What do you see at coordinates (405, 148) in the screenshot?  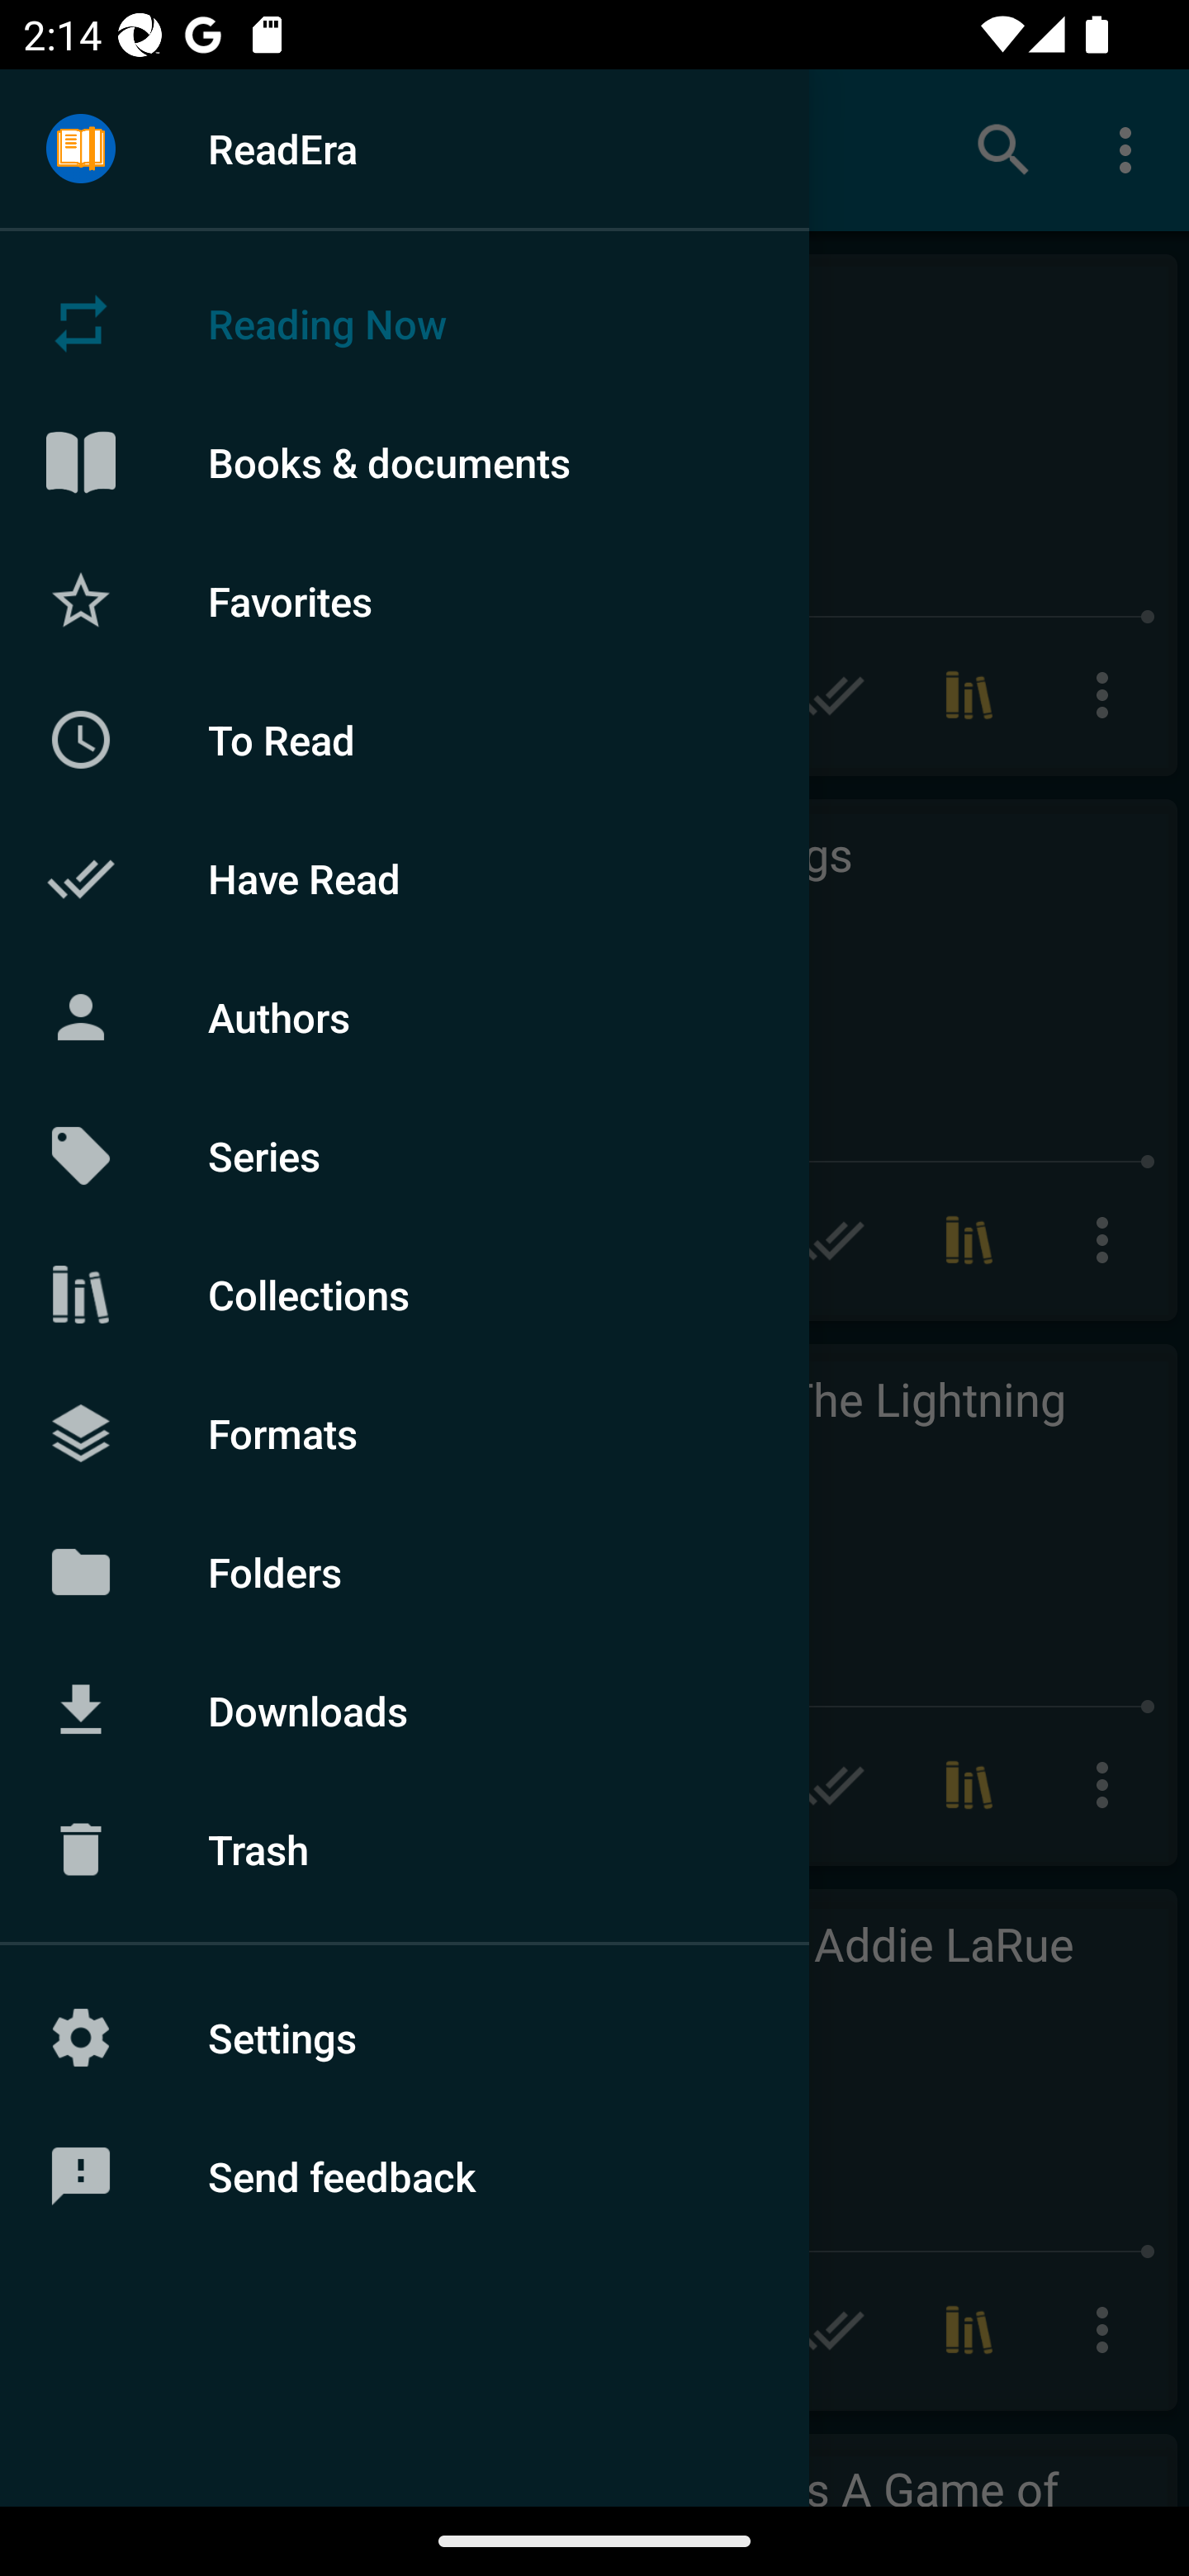 I see `ReadEra` at bounding box center [405, 148].